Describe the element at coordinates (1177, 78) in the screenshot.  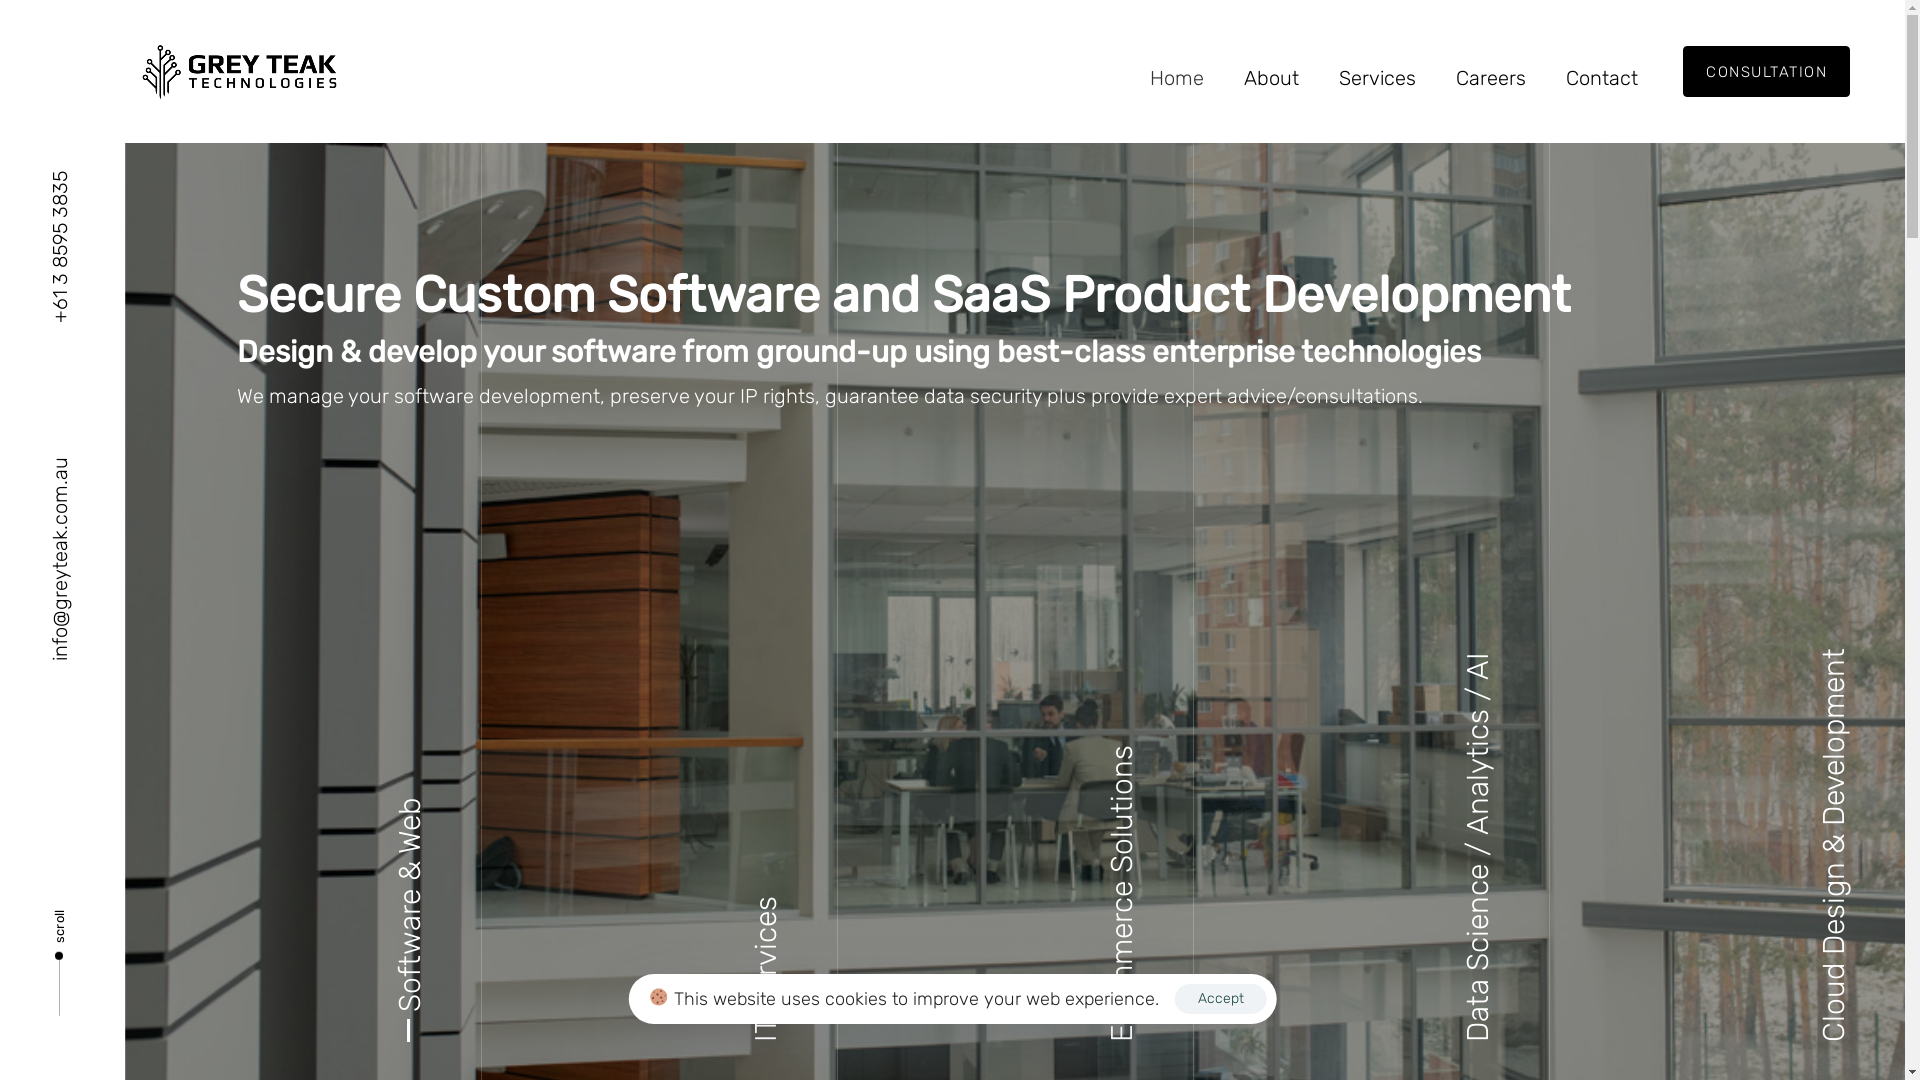
I see `Home` at that location.